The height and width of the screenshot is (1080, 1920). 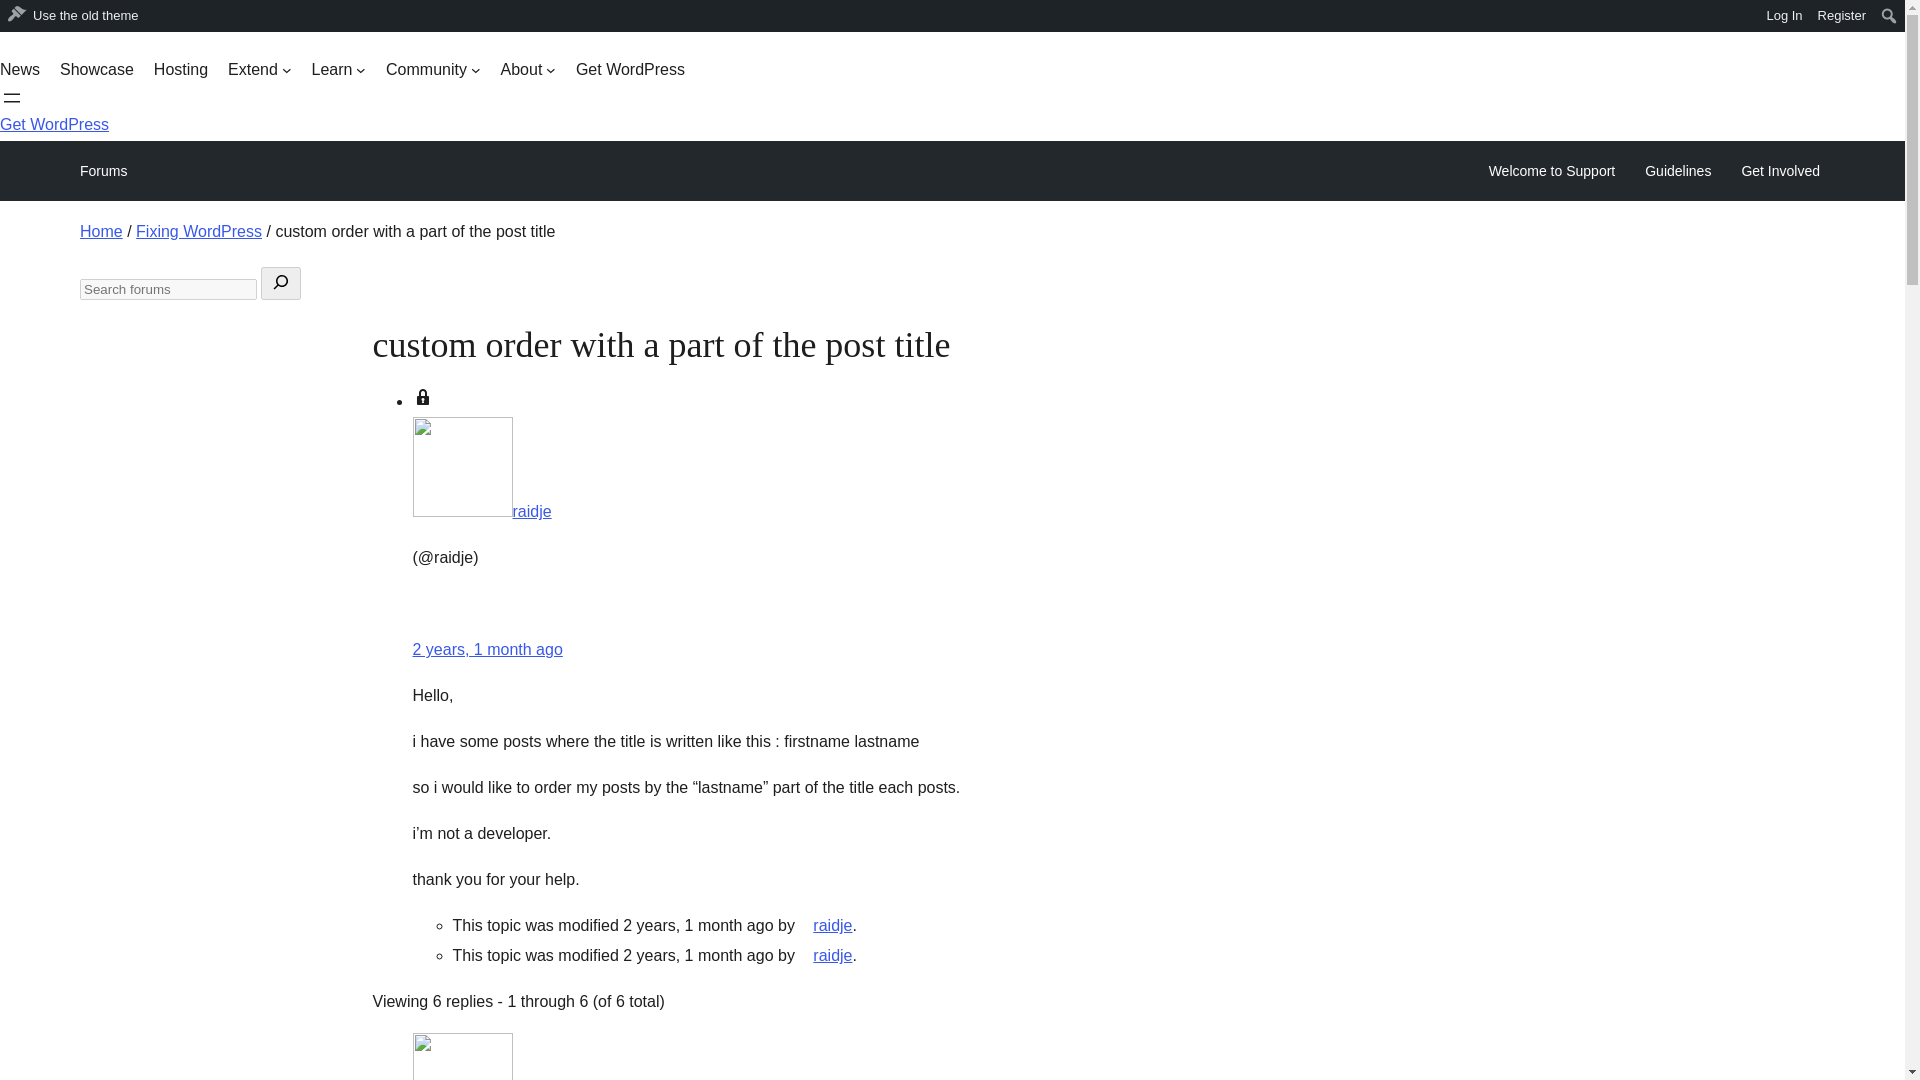 I want to click on Search, so click(x=22, y=18).